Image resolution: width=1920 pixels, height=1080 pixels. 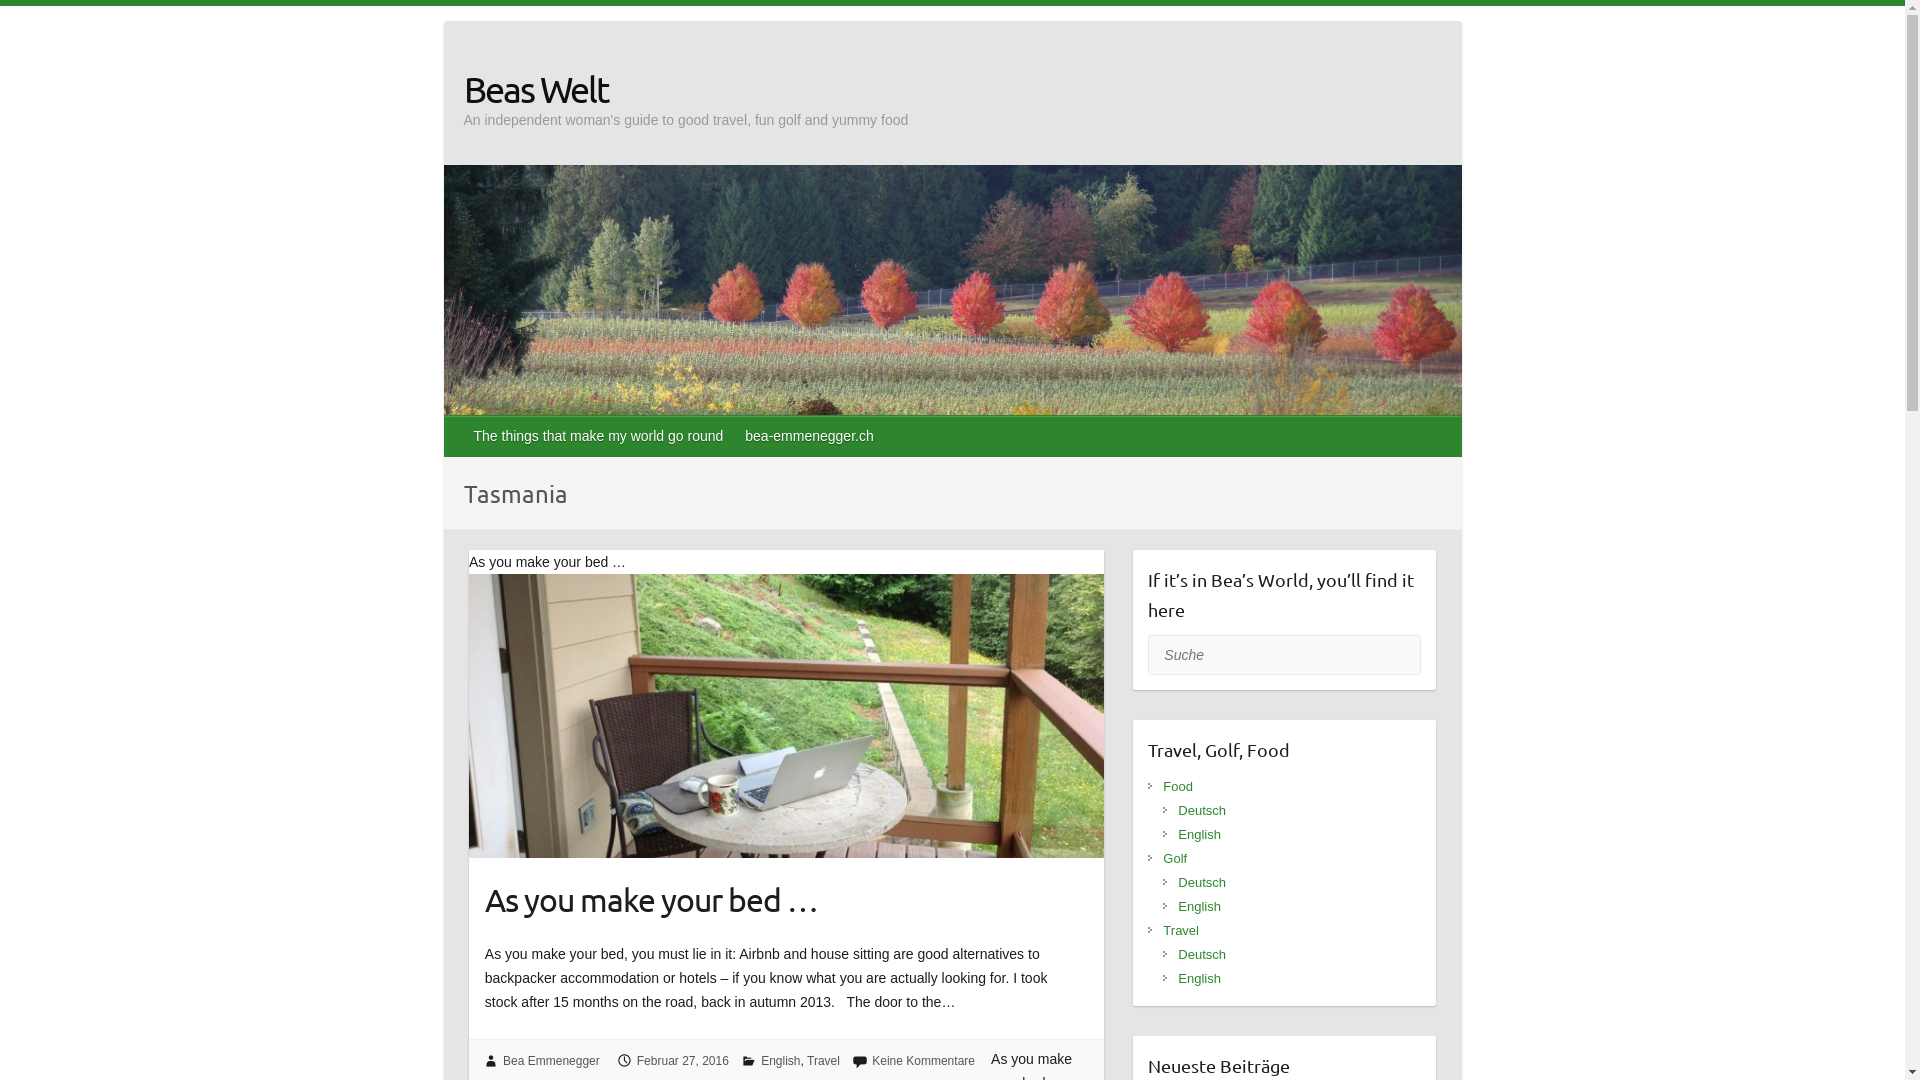 What do you see at coordinates (1202, 954) in the screenshot?
I see `Deutsch` at bounding box center [1202, 954].